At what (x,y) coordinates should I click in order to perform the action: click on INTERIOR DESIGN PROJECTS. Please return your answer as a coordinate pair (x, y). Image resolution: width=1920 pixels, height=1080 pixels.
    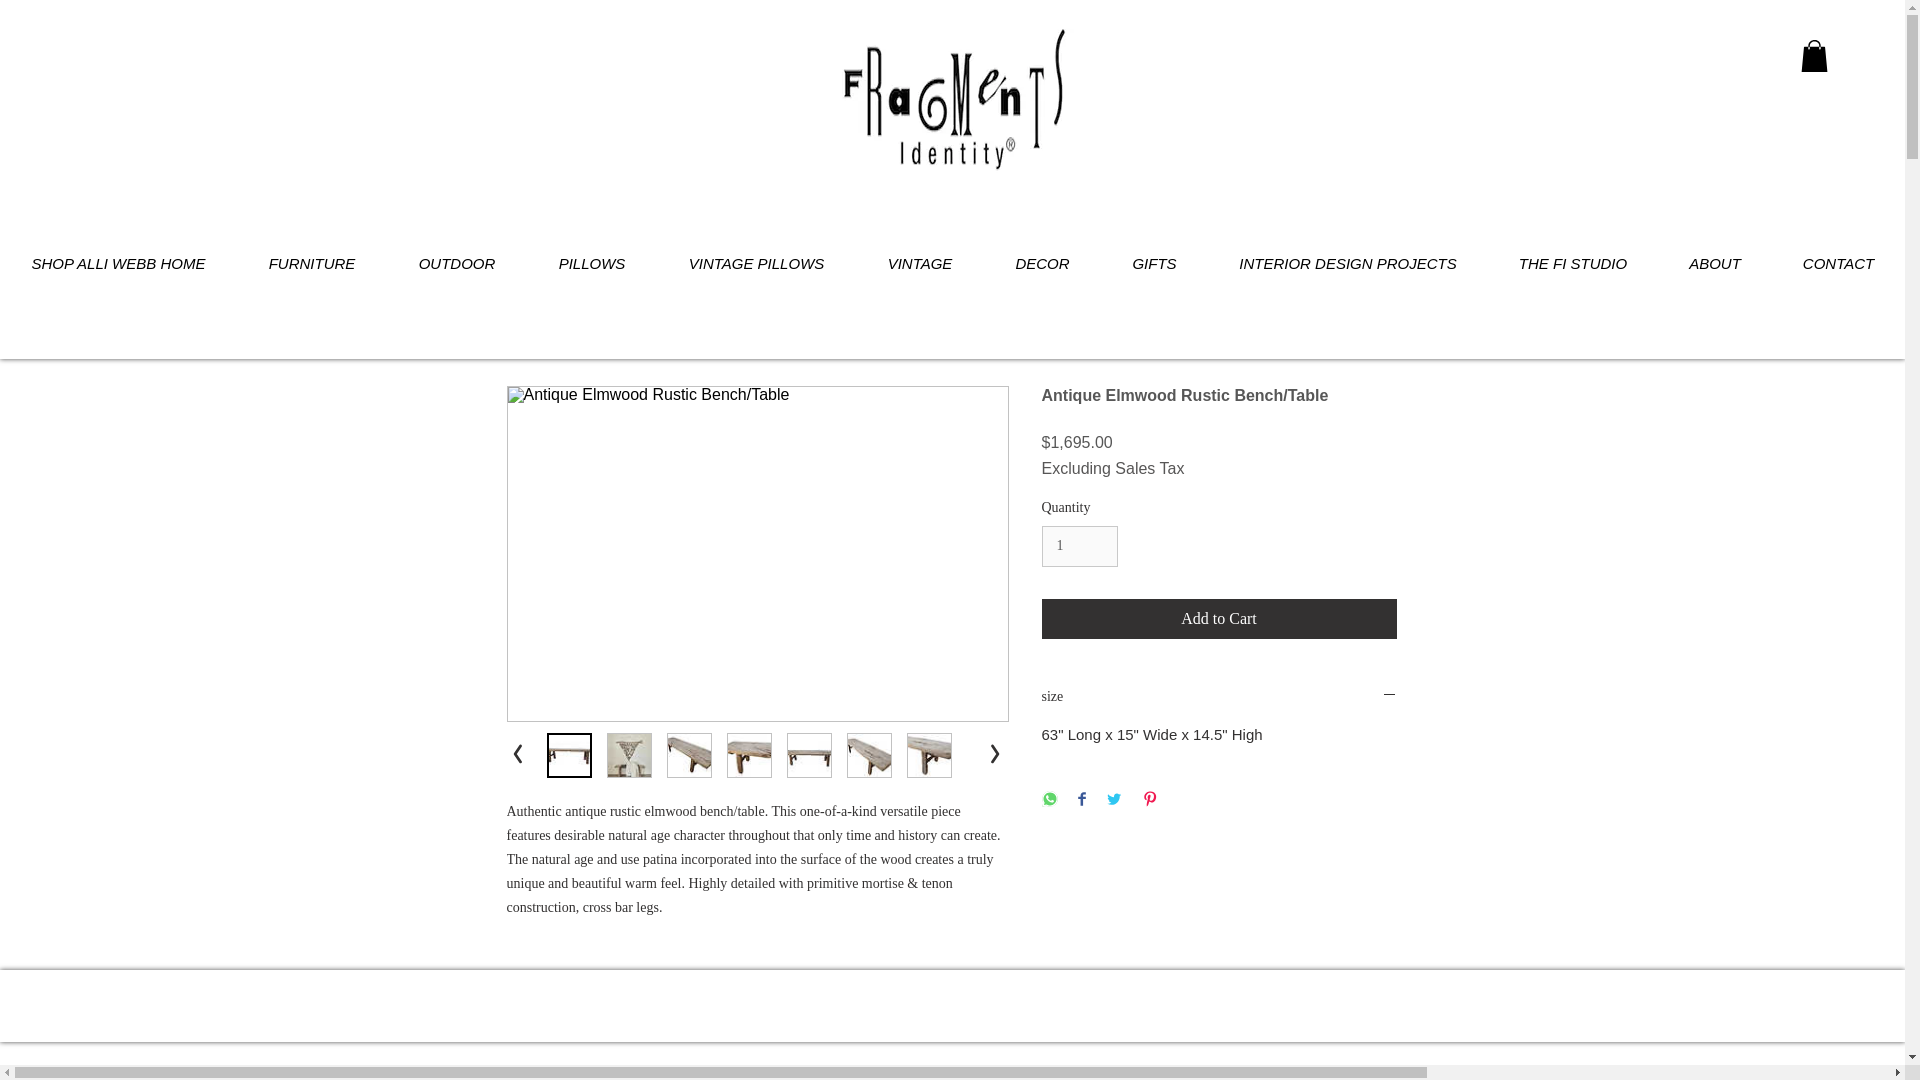
    Looking at the image, I should click on (1348, 264).